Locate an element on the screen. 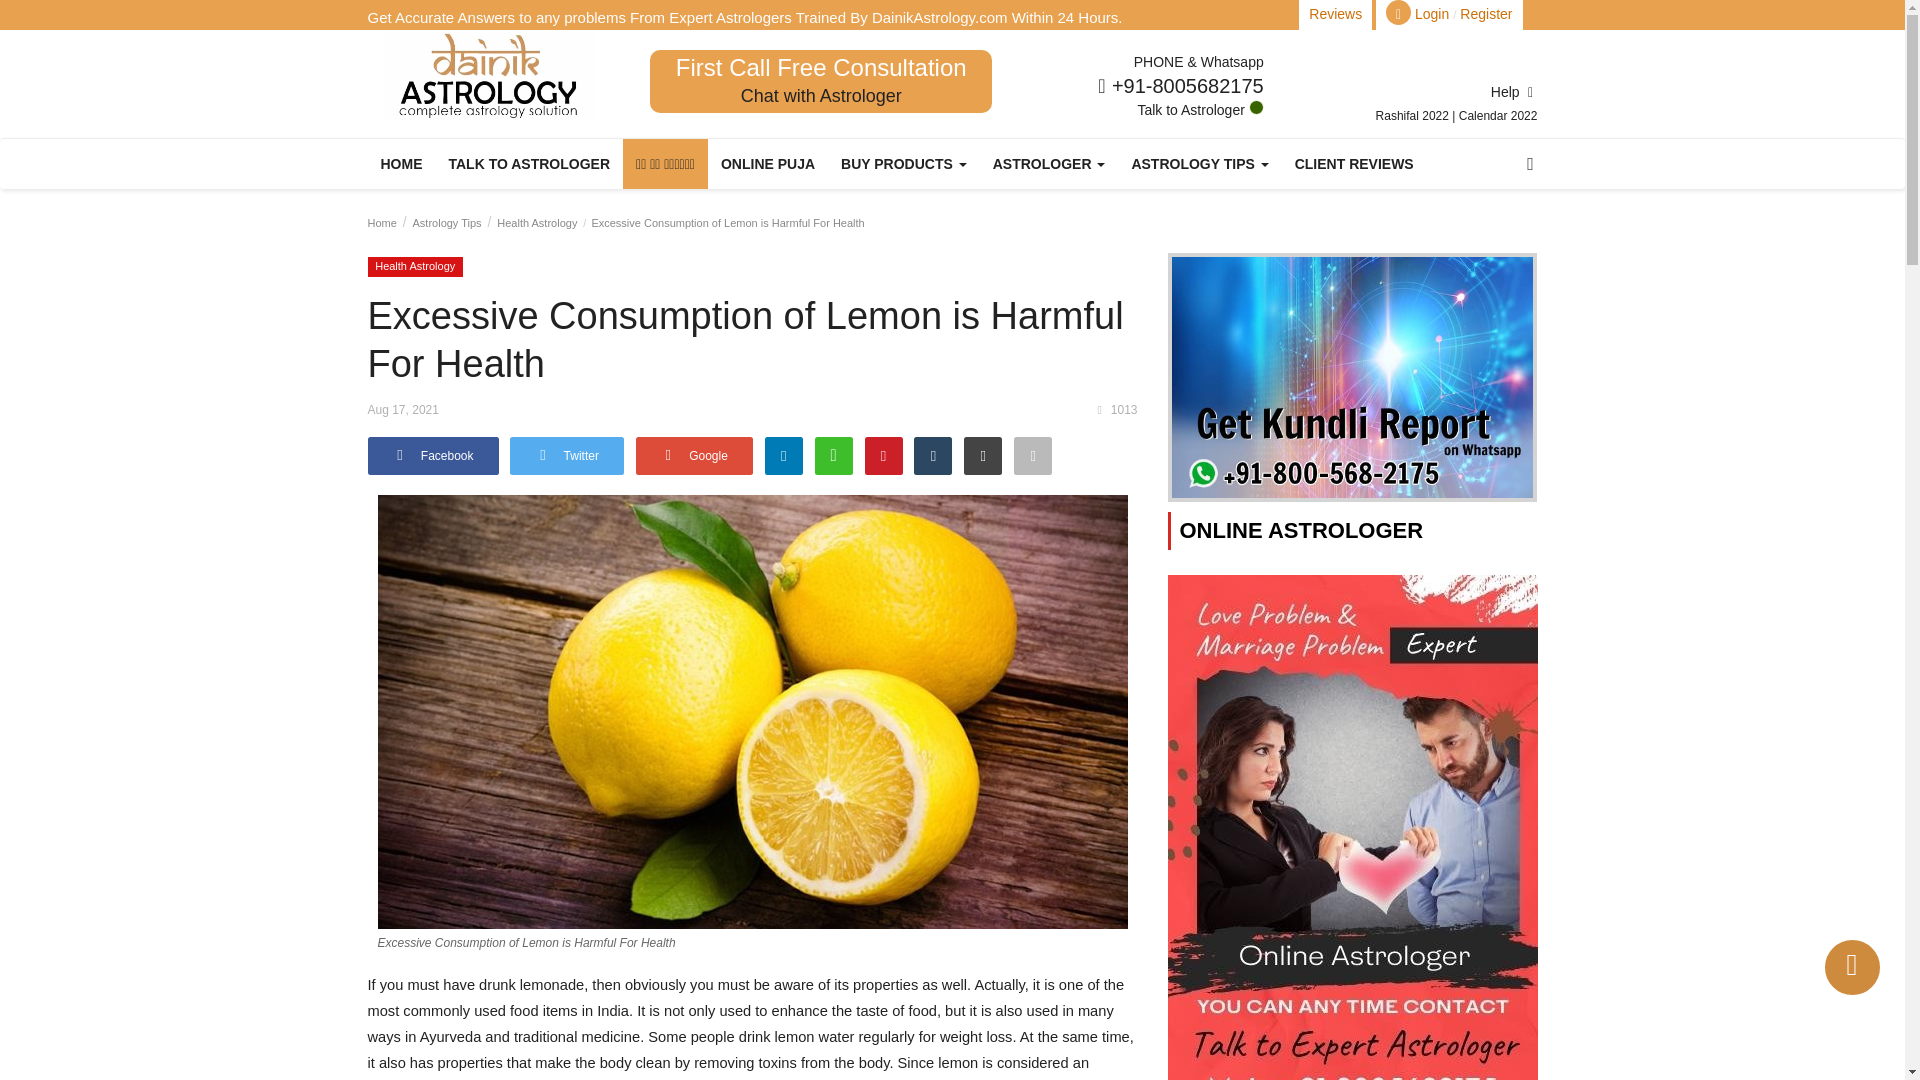 This screenshot has width=1920, height=1080. ONLINE PUJA is located at coordinates (768, 164).